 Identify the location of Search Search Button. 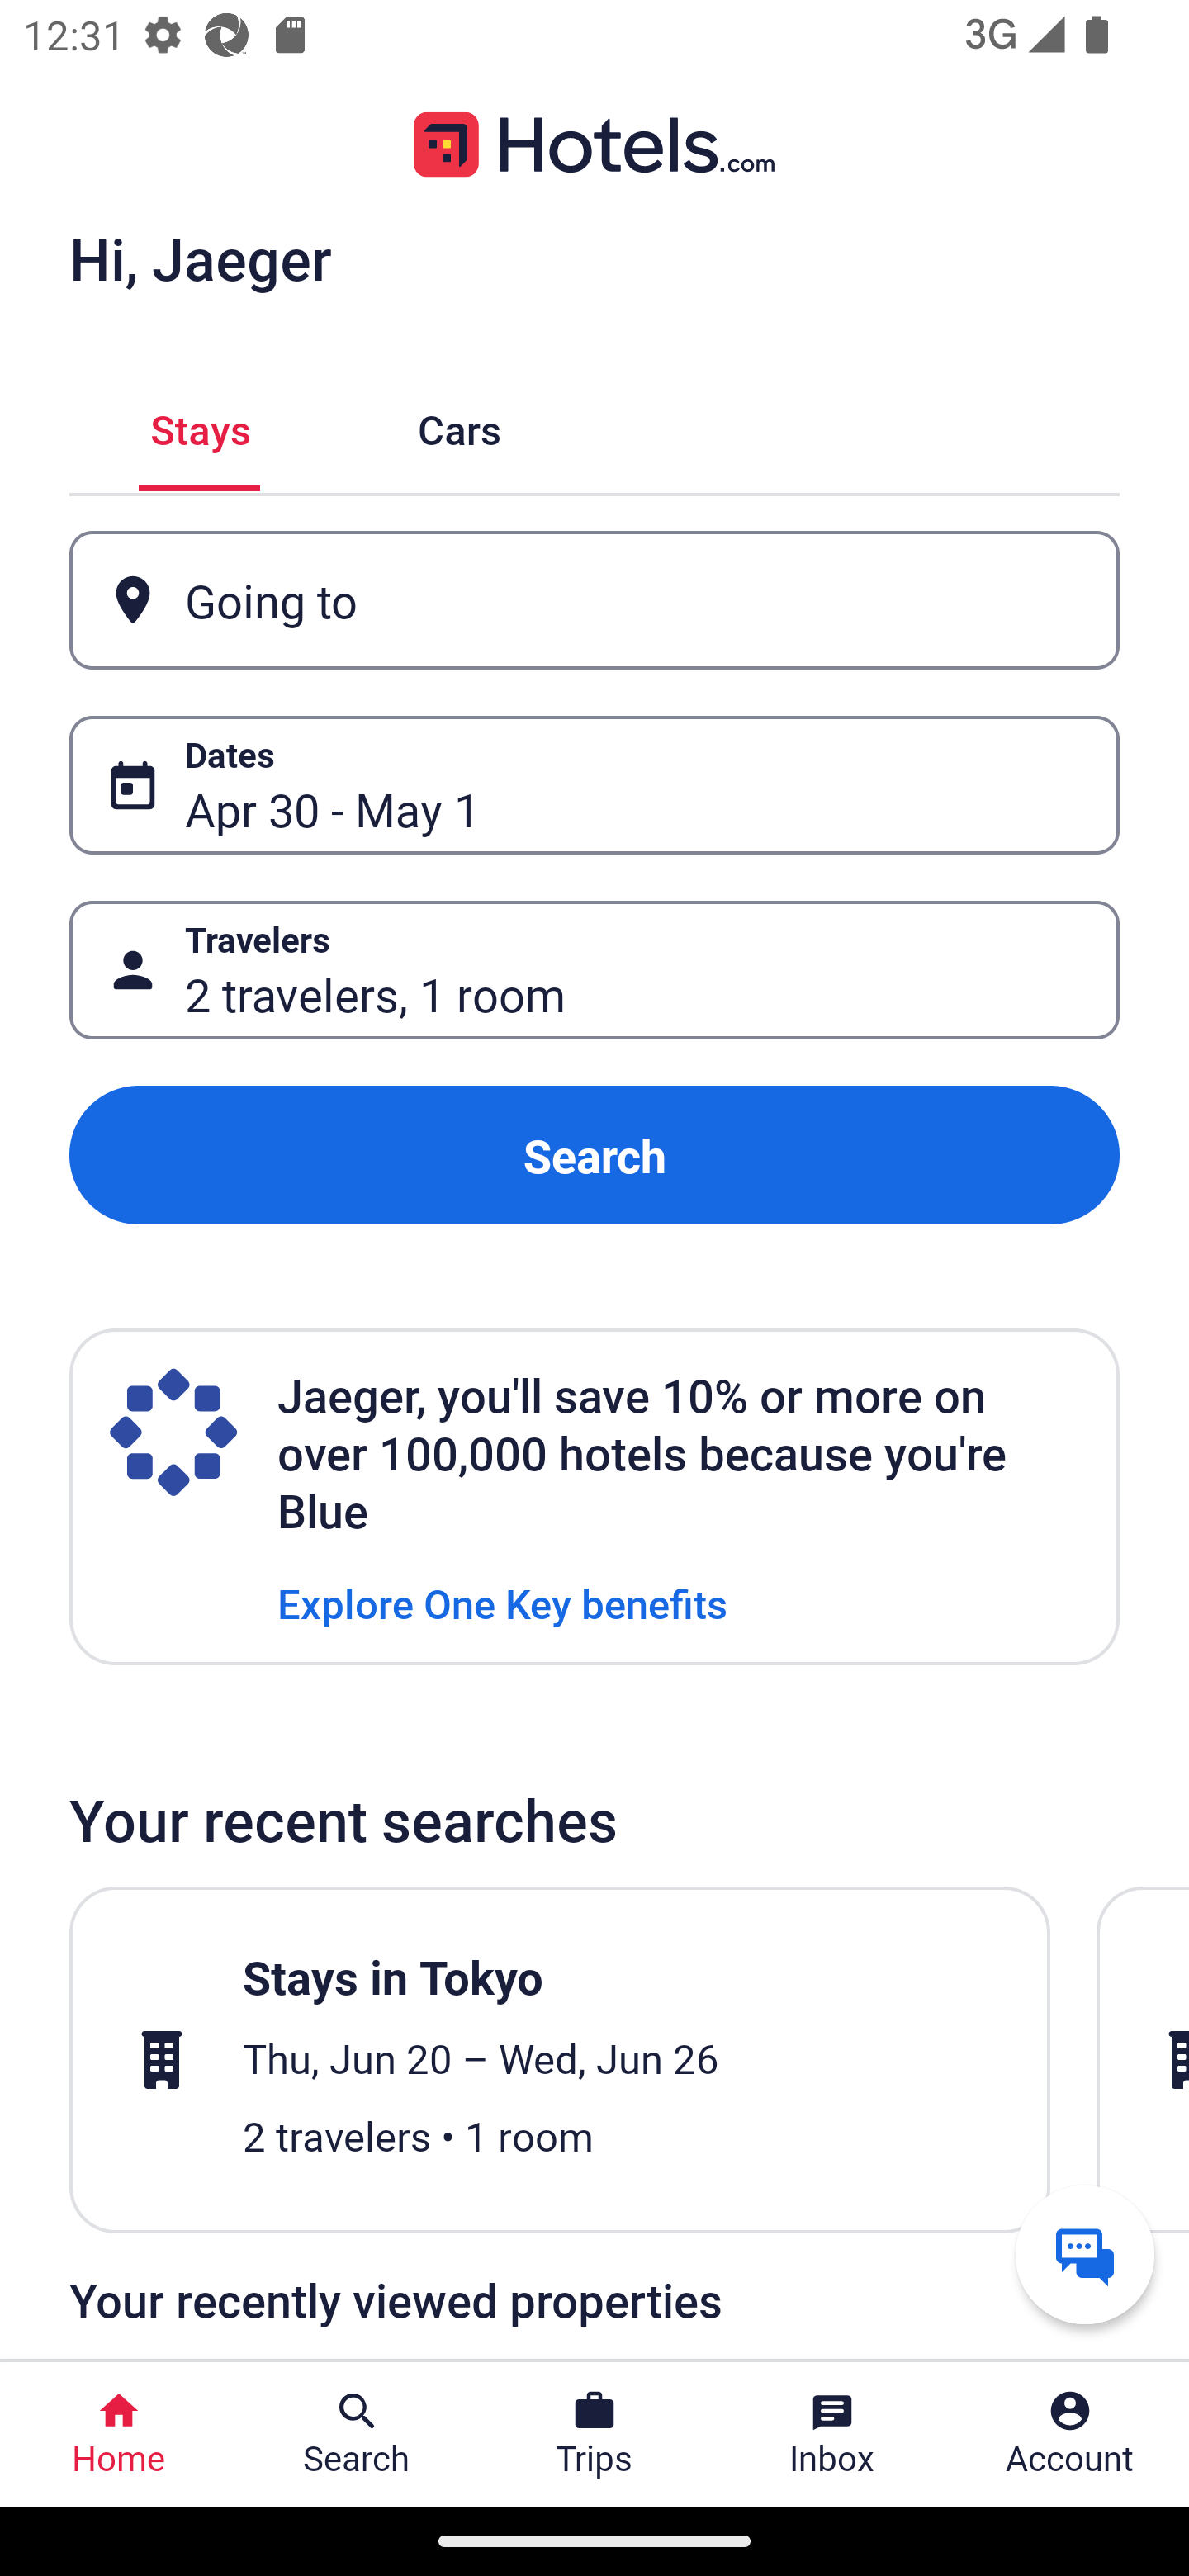
(357, 2434).